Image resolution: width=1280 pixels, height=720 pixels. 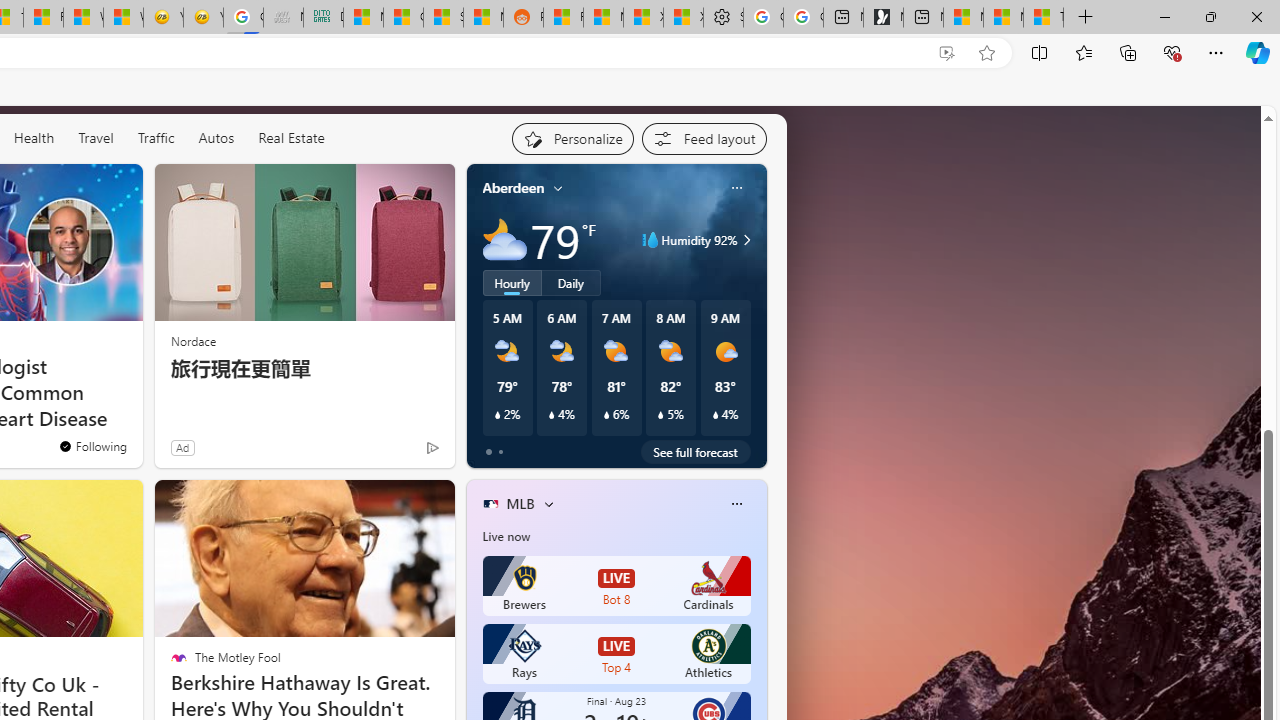 What do you see at coordinates (1044, 18) in the screenshot?
I see `These 3 Stocks Pay You More Than 5% to Own Them` at bounding box center [1044, 18].